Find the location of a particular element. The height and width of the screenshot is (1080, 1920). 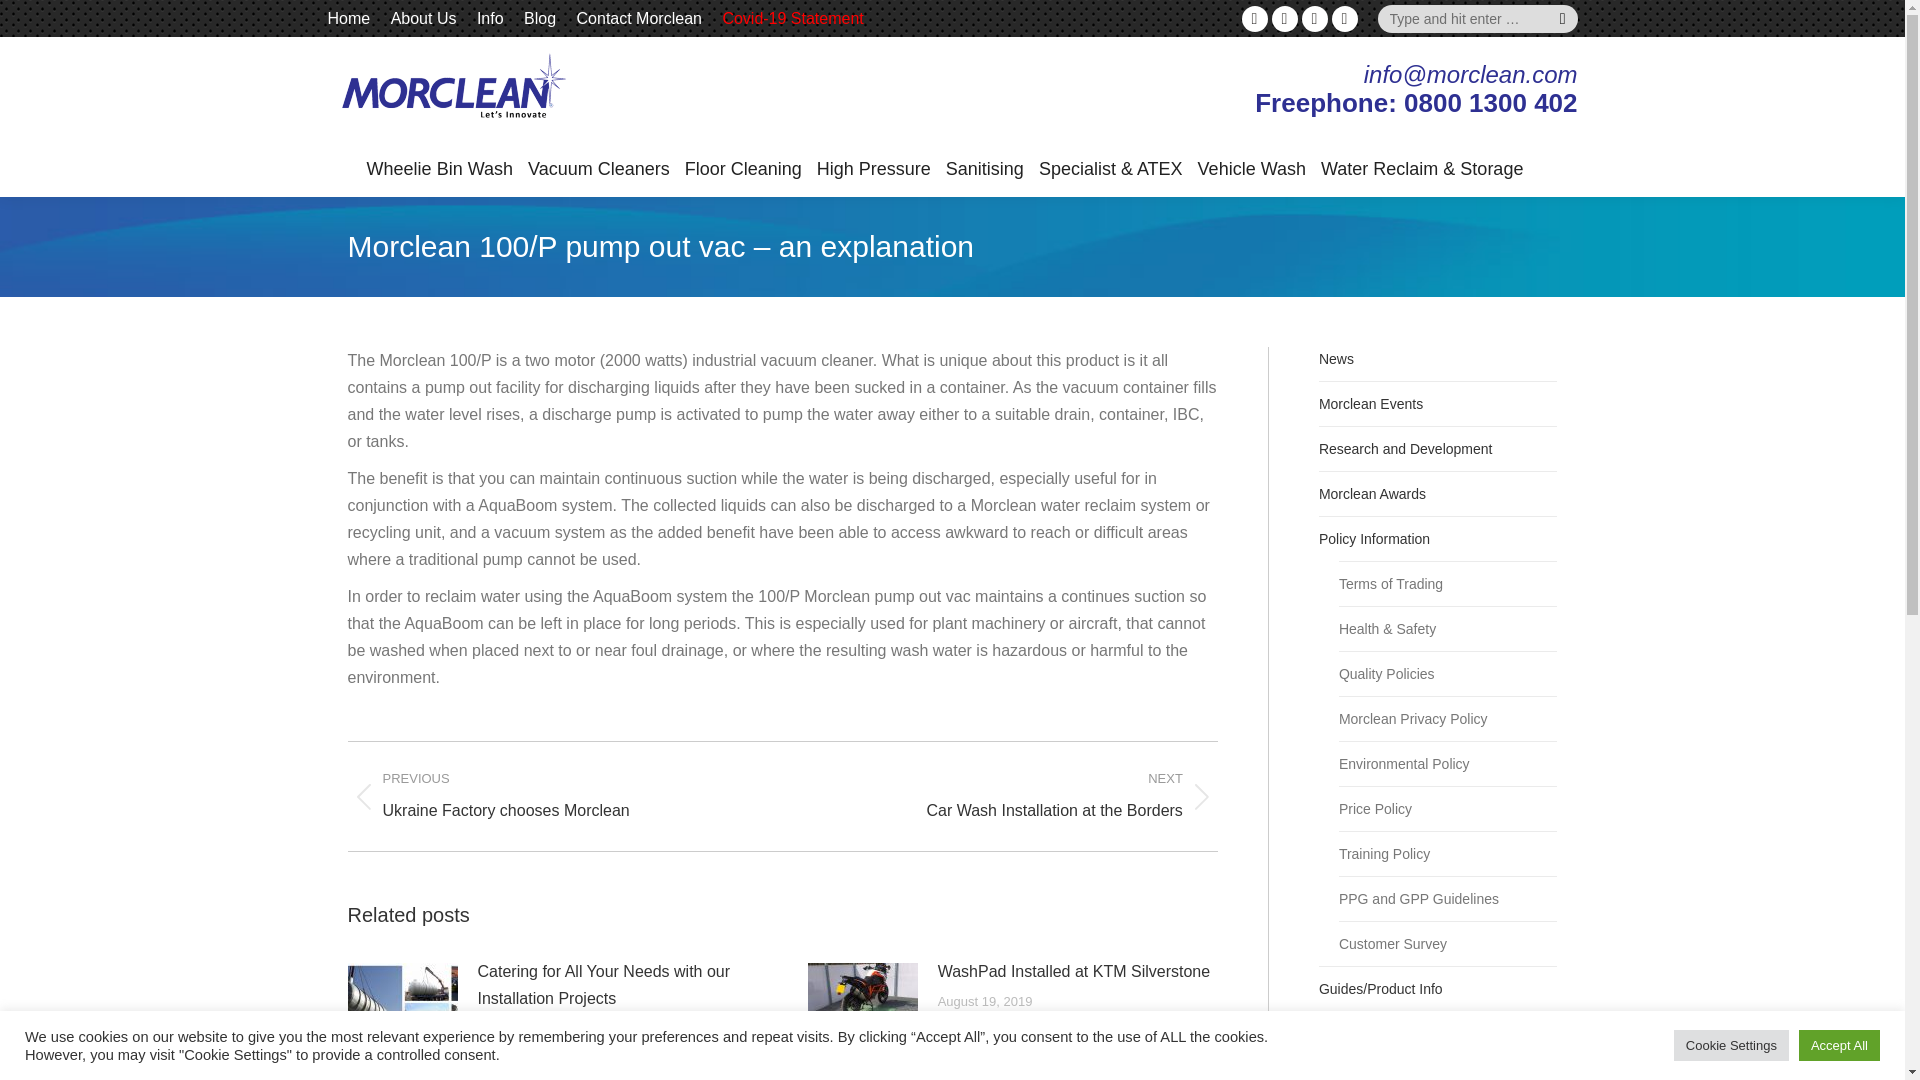

Go! is located at coordinates (32, 22).